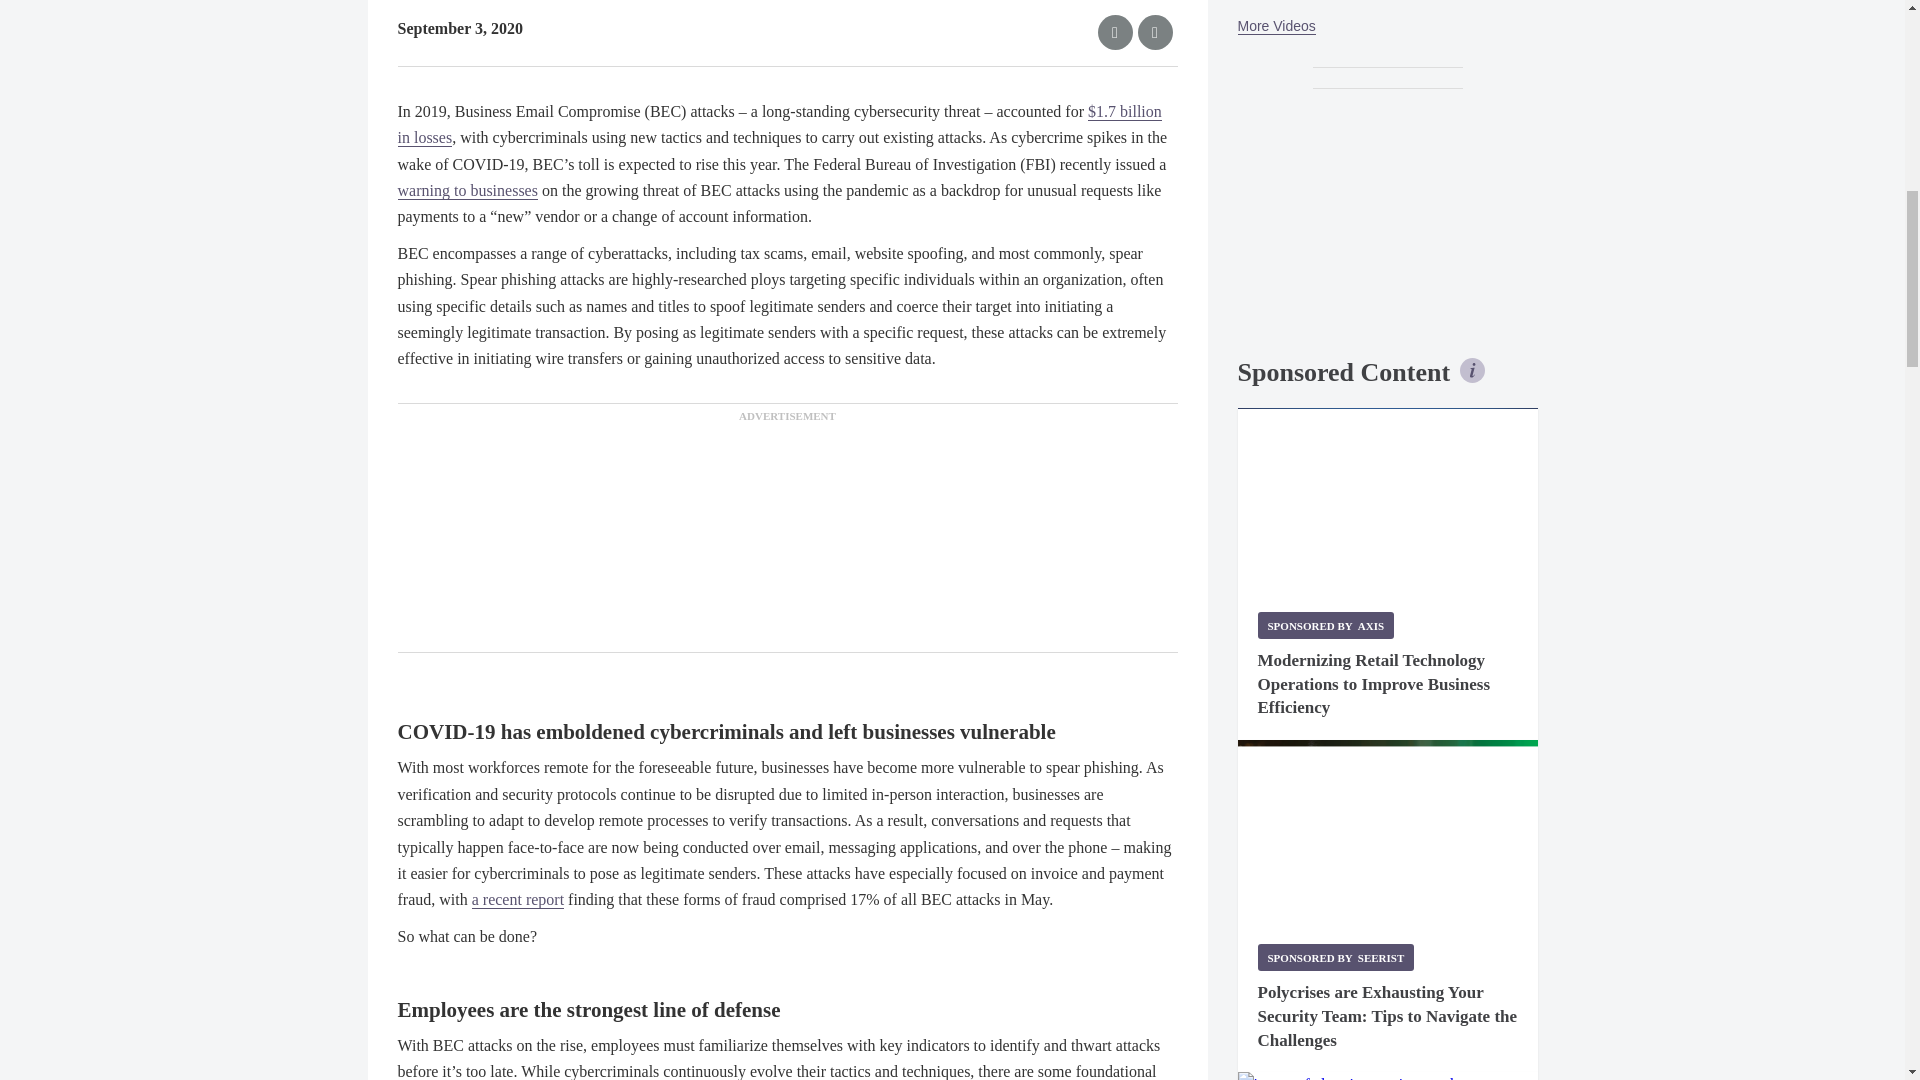  Describe the element at coordinates (1388, 1076) in the screenshot. I see `AMAROK Security Gate` at that location.